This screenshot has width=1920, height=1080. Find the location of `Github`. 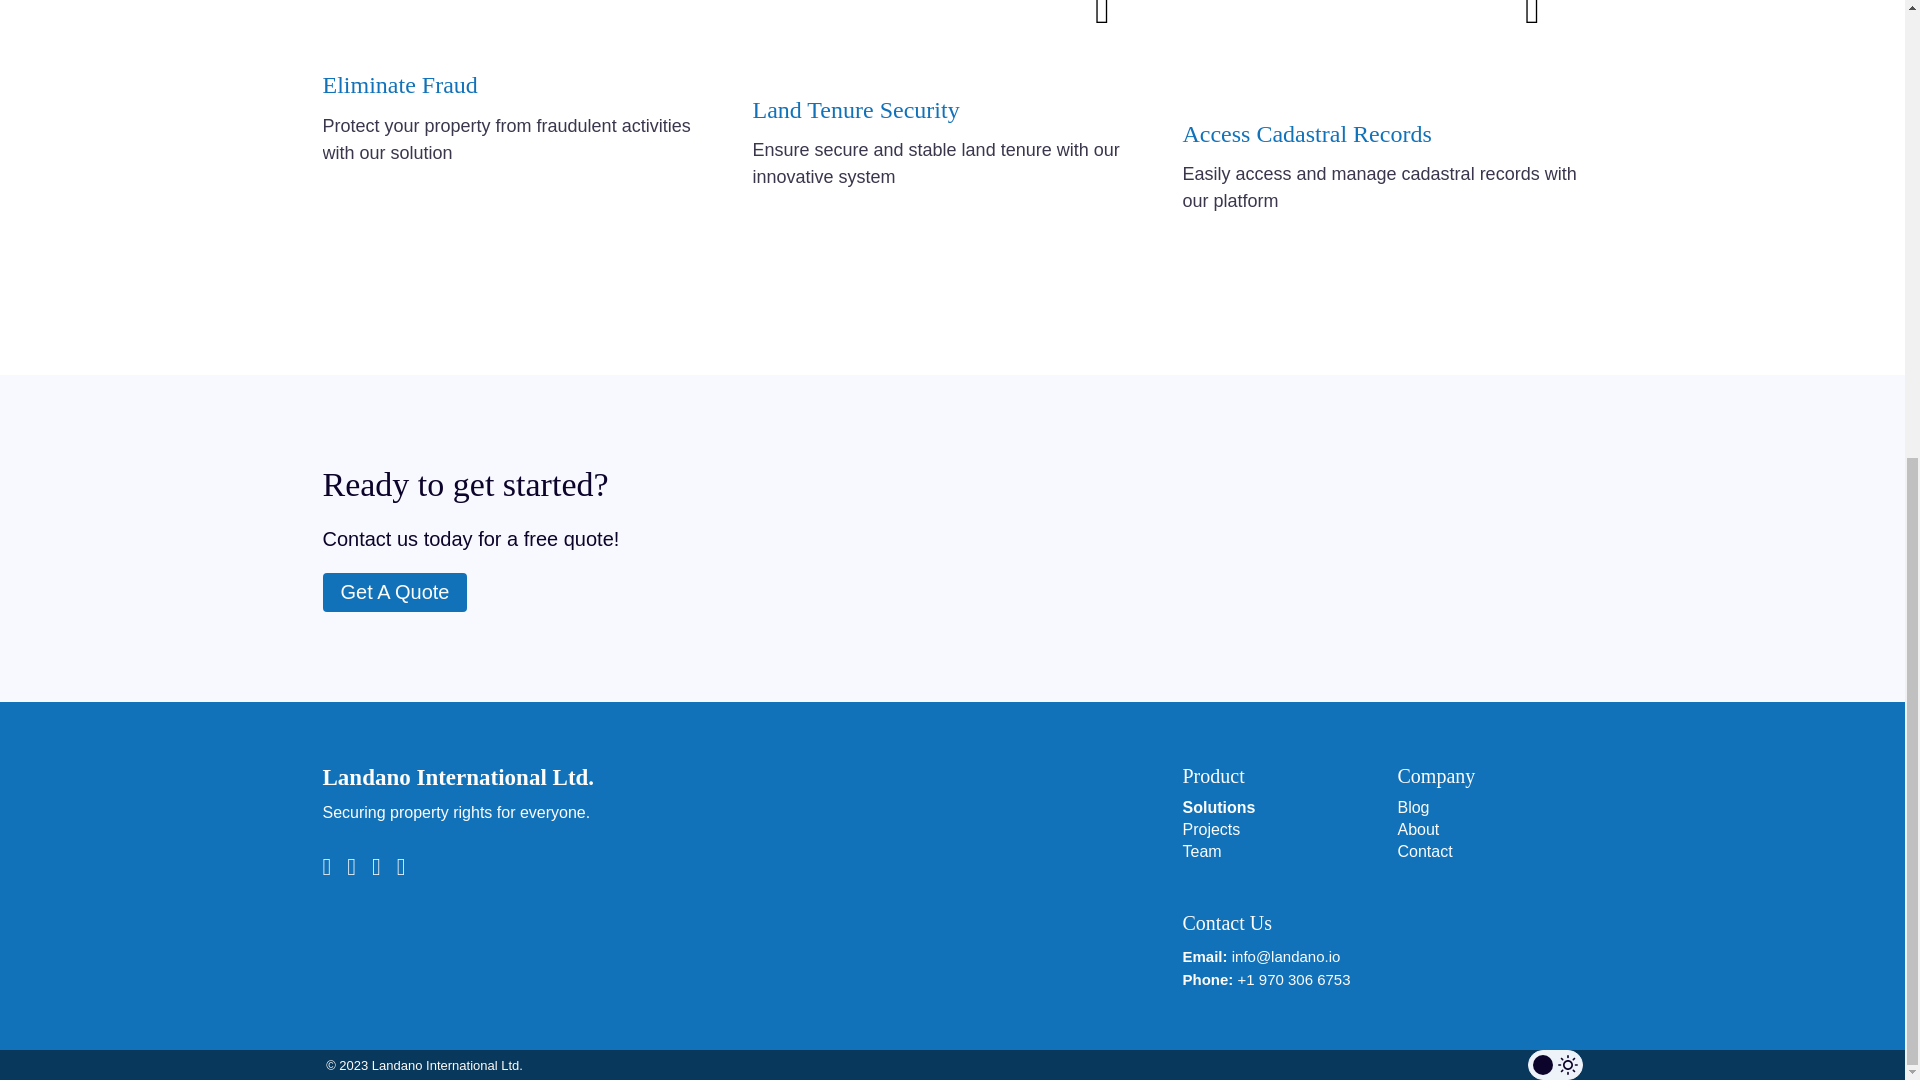

Github is located at coordinates (352, 866).